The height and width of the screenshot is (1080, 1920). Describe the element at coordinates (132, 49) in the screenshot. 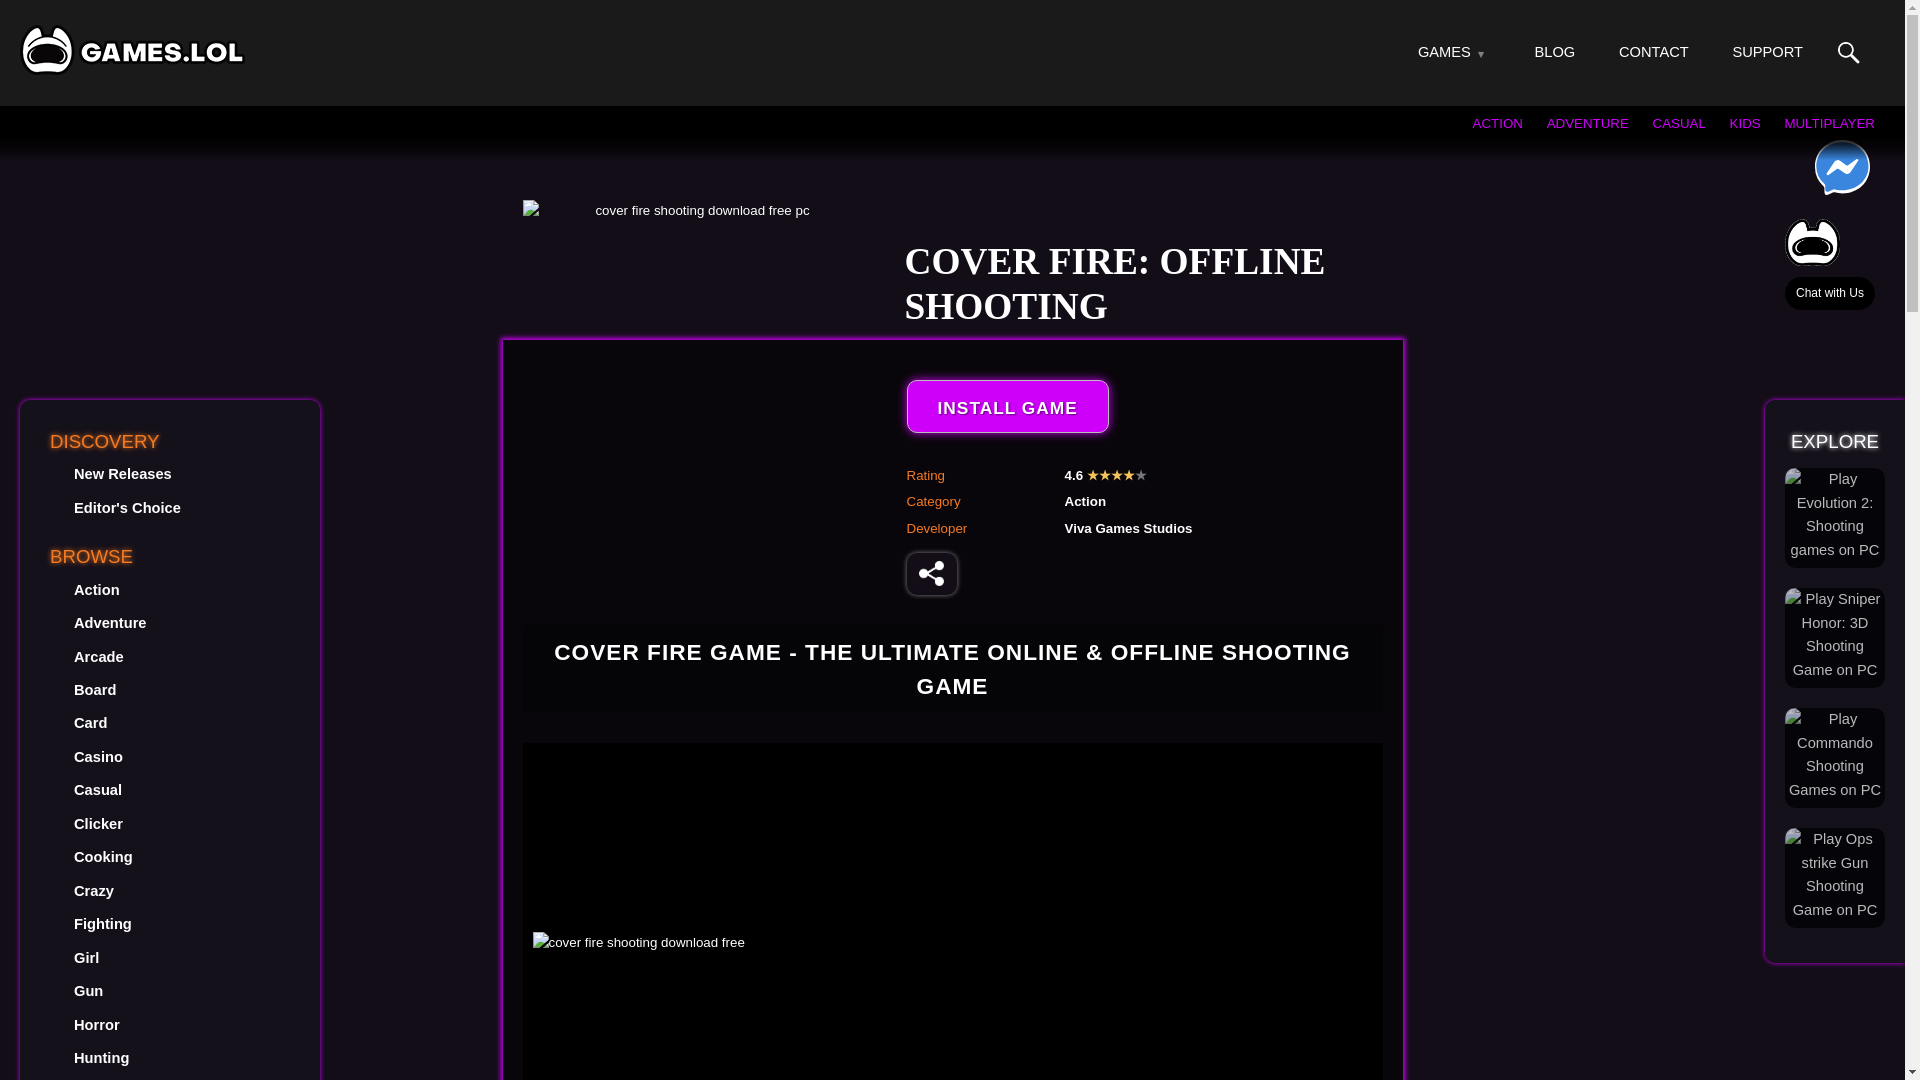

I see `Games.lol free game download website logo` at that location.